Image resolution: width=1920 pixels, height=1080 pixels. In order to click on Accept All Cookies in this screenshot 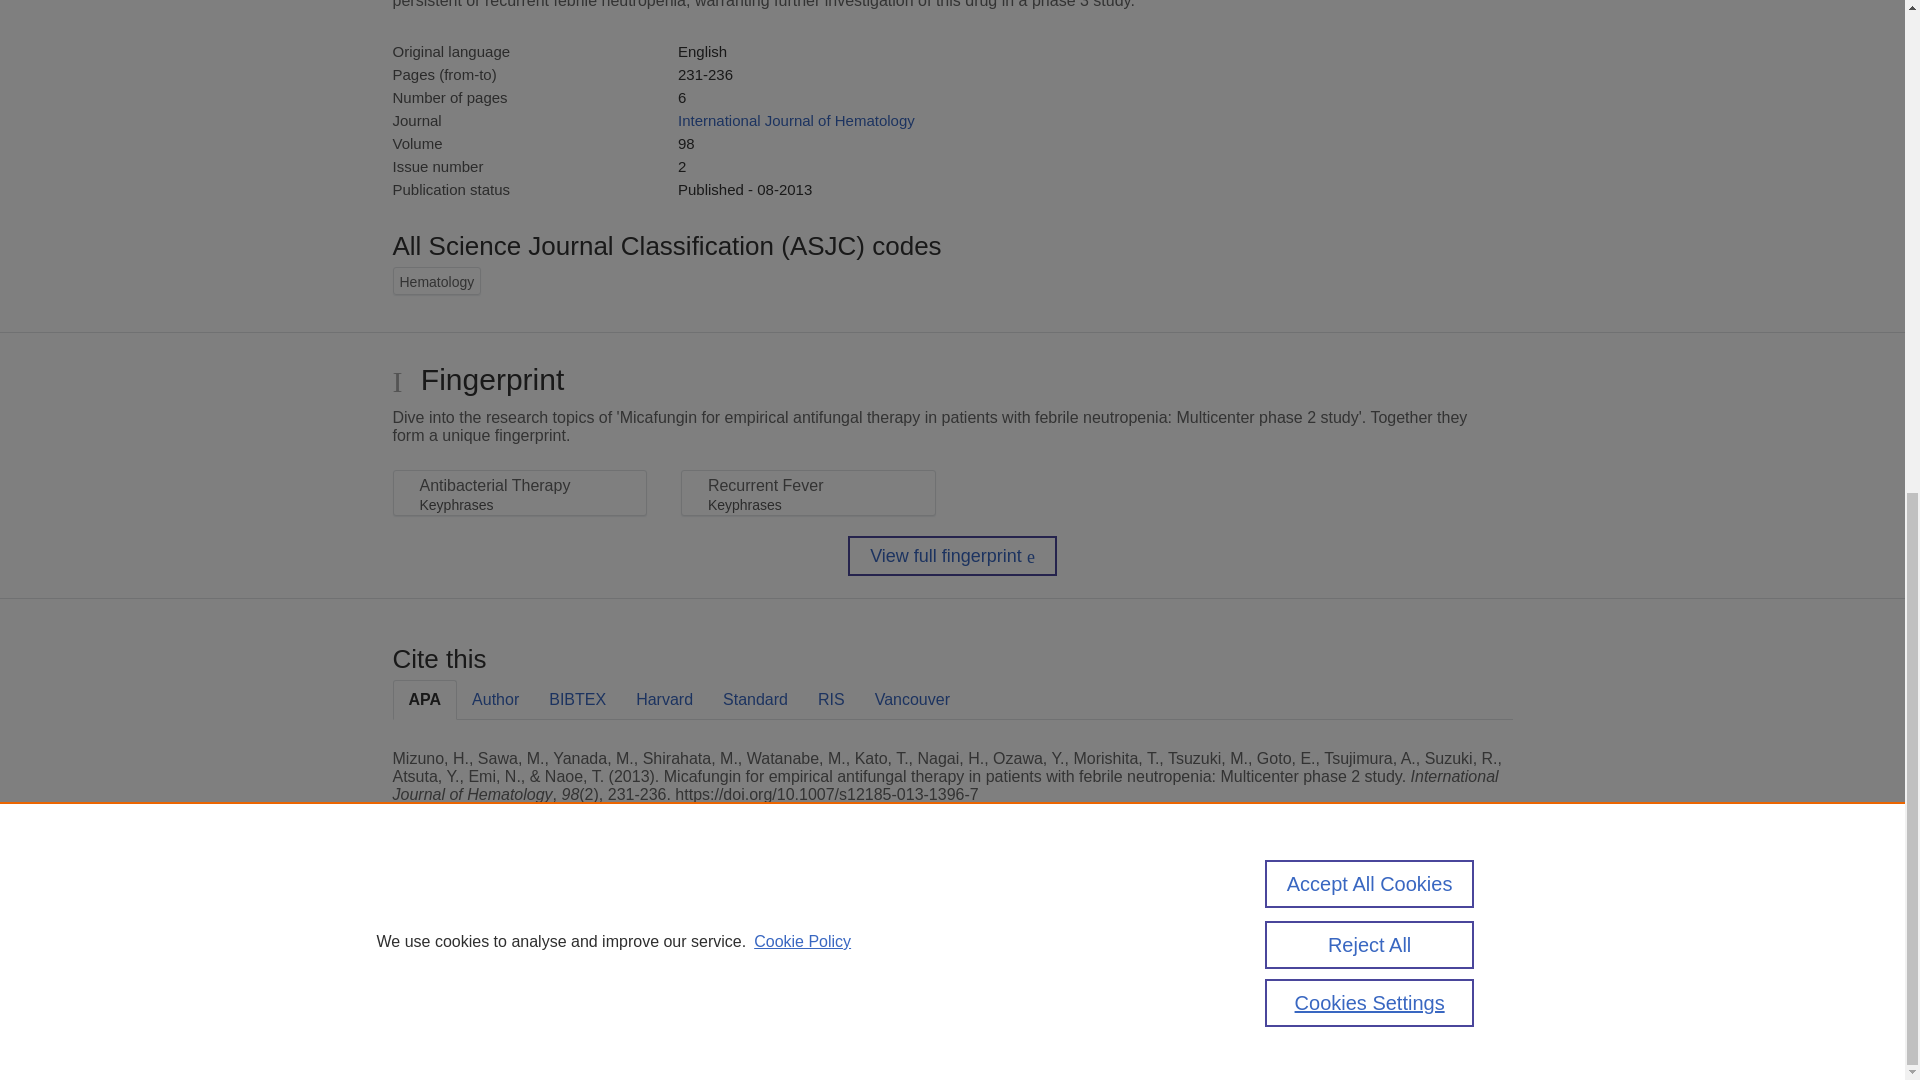, I will do `click(1370, 3)`.